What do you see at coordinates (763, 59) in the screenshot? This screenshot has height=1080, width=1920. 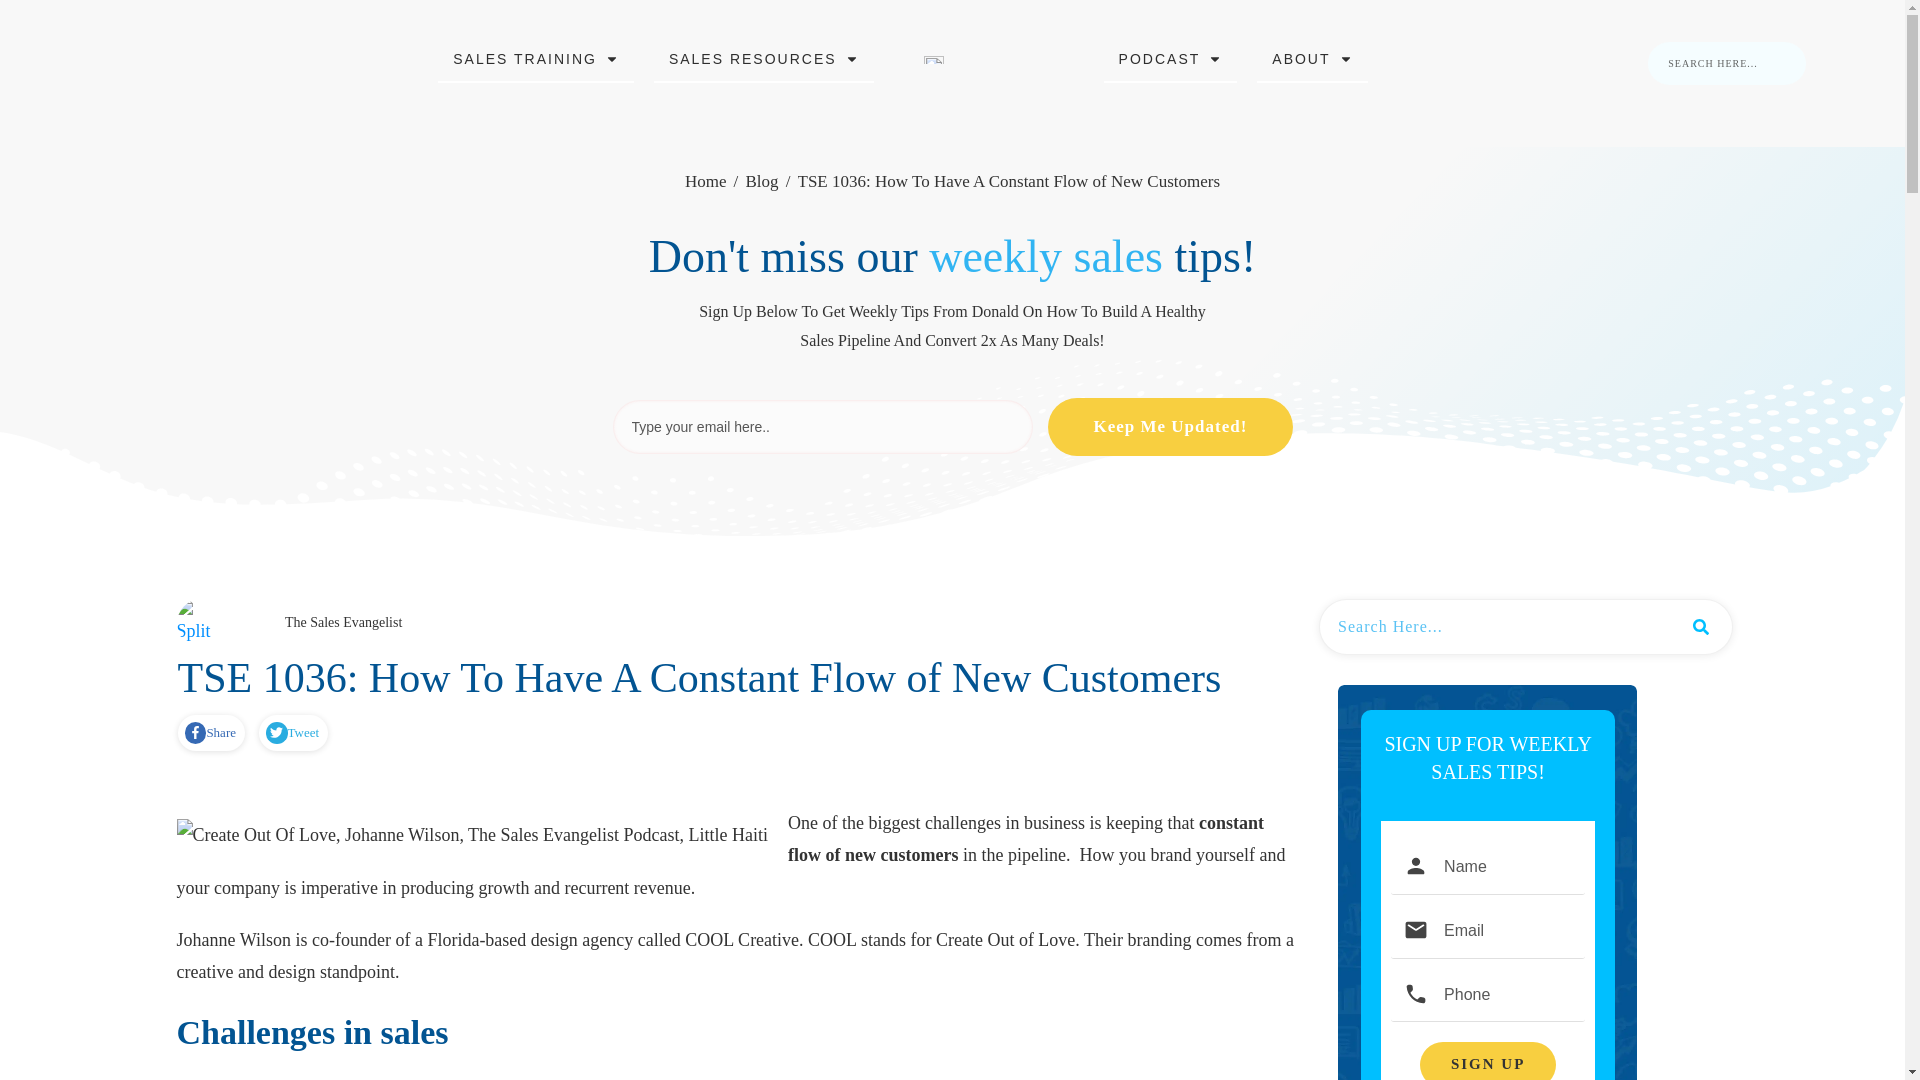 I see `SALES RESOURCES` at bounding box center [763, 59].